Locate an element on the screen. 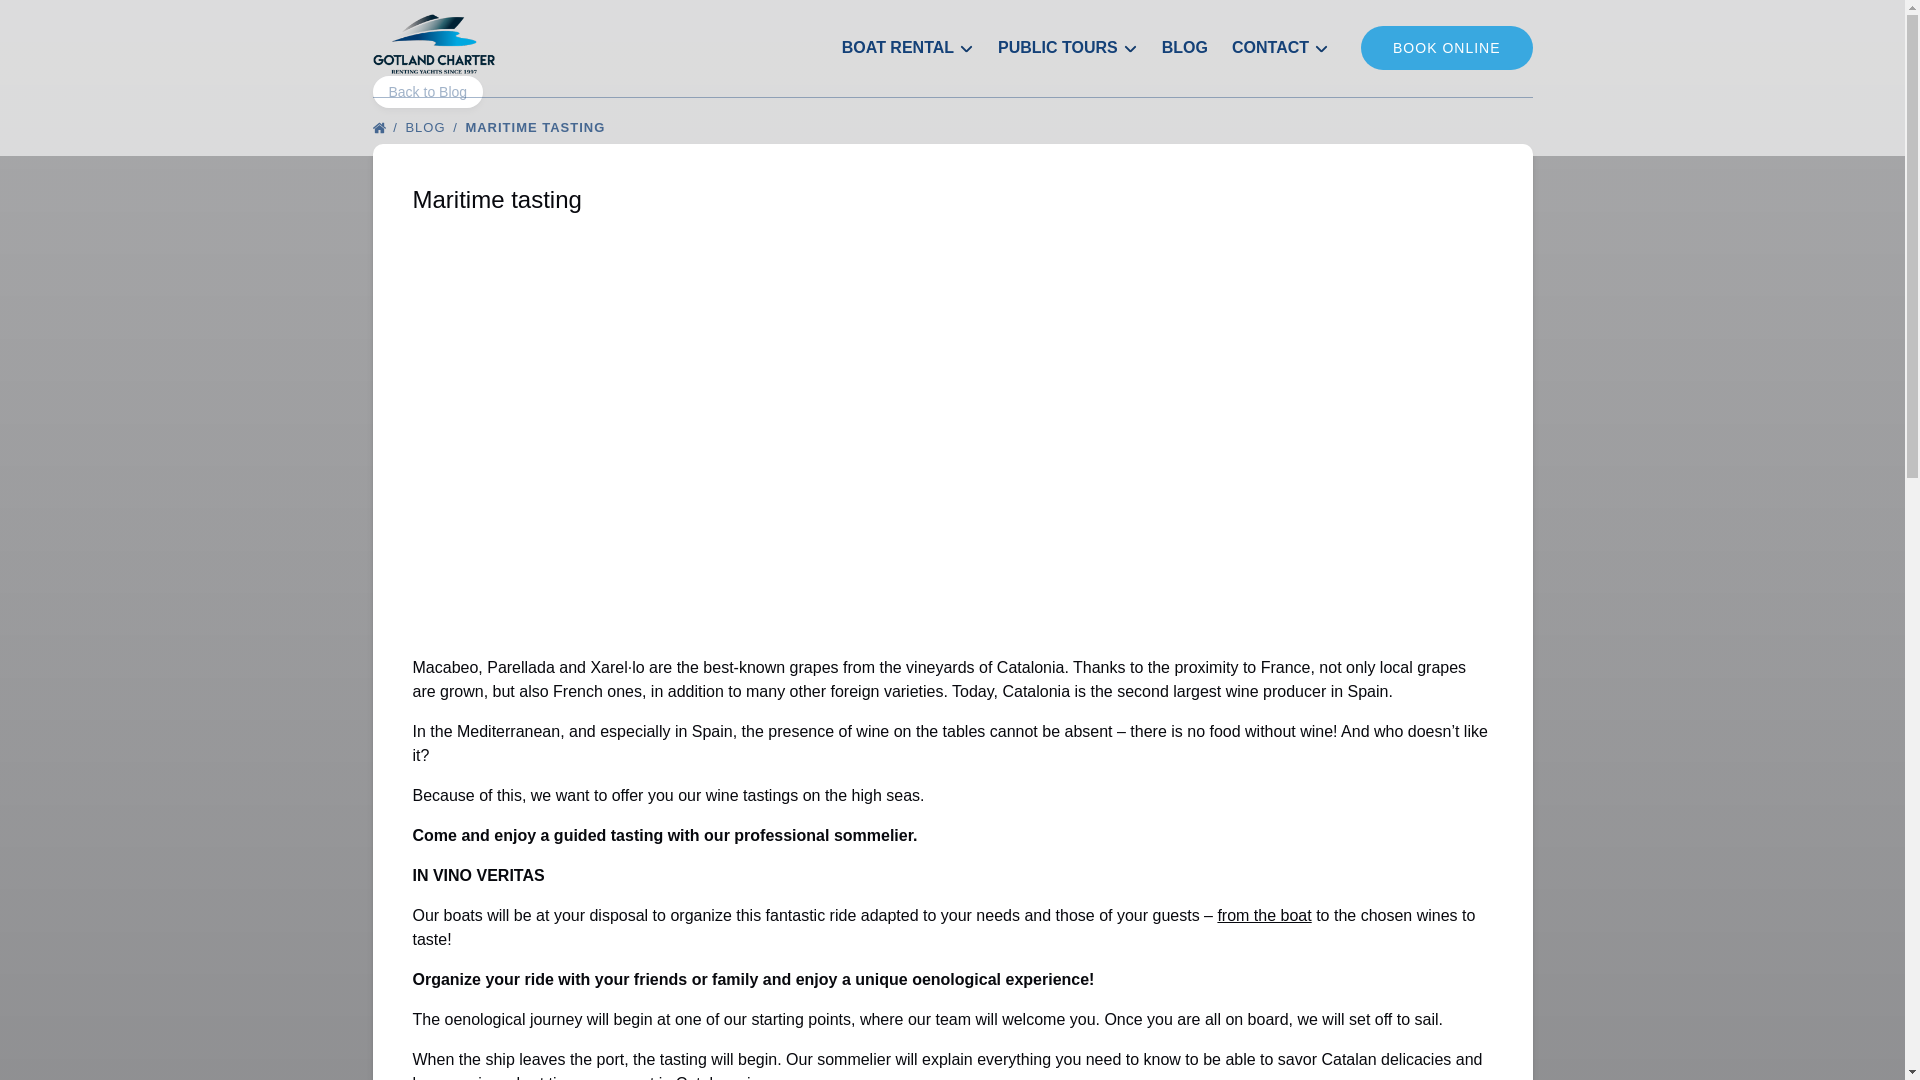 Image resolution: width=1920 pixels, height=1080 pixels. BLOG is located at coordinates (1184, 48).